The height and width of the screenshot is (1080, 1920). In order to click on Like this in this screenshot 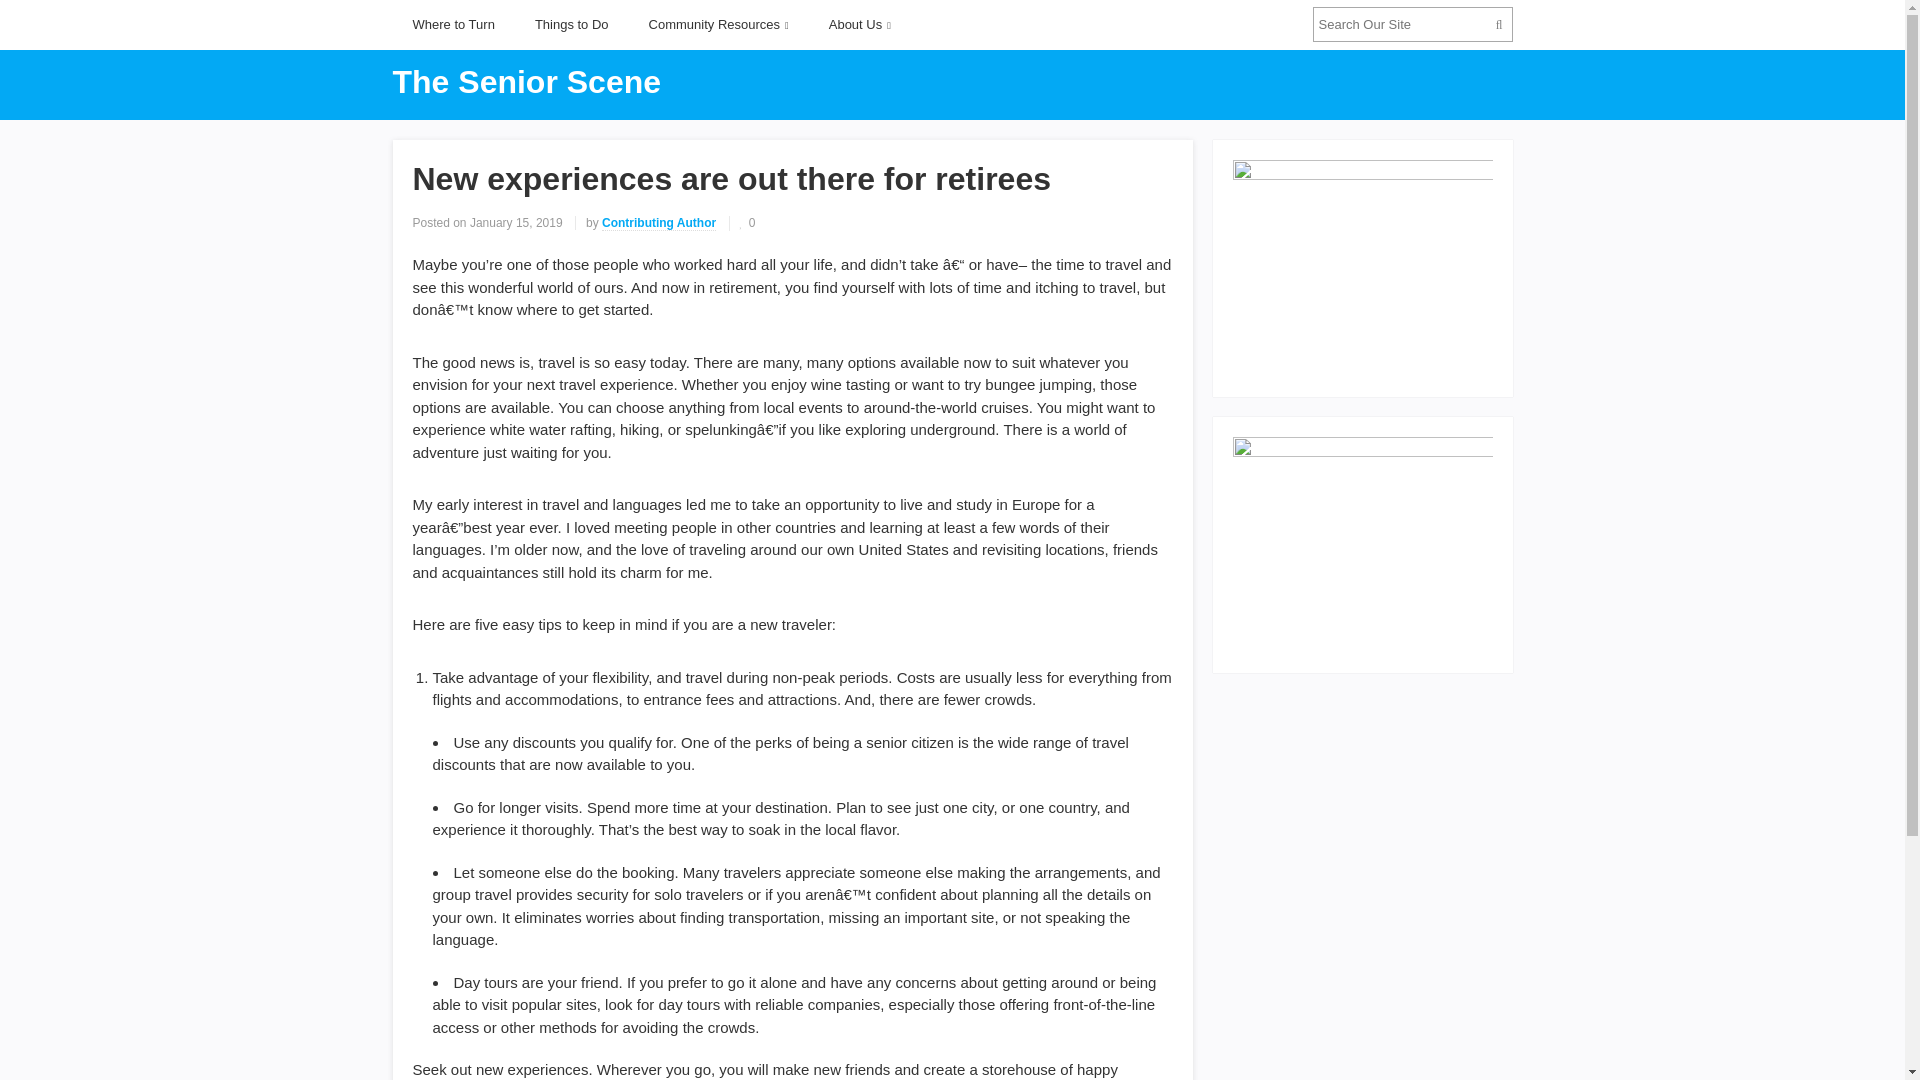, I will do `click(748, 223)`.